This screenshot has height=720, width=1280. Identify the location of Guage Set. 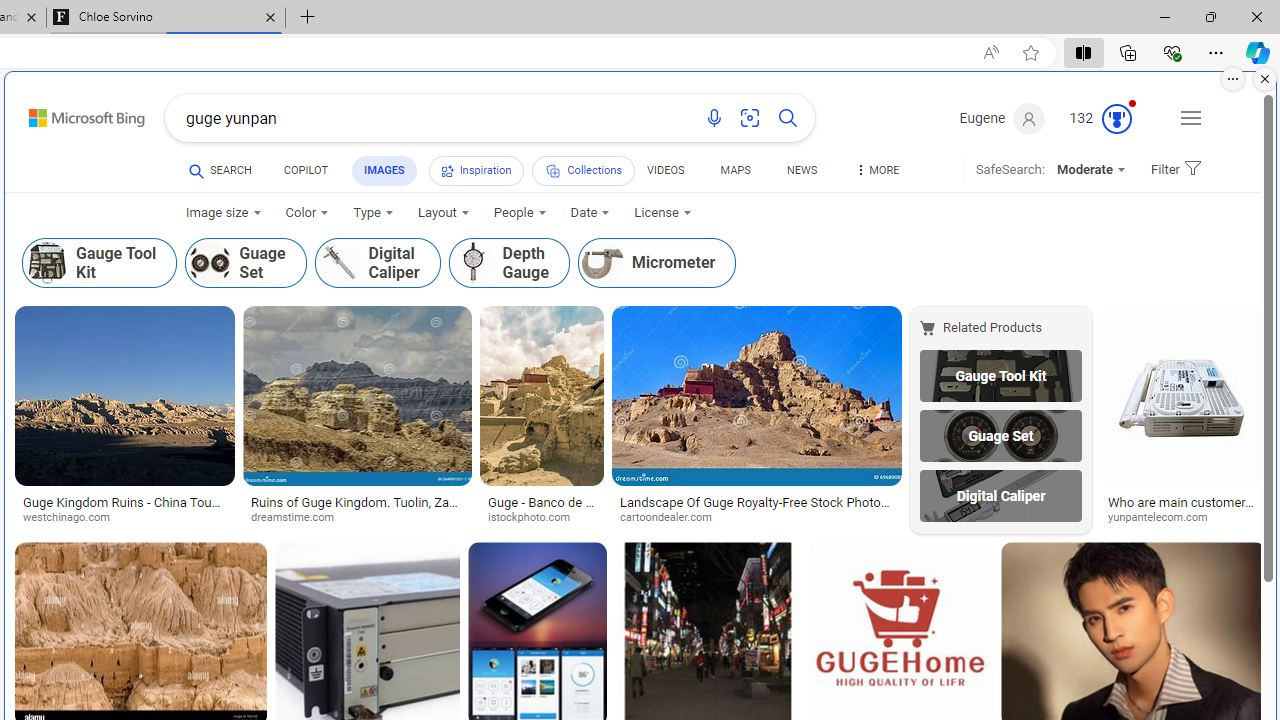
(1000, 436).